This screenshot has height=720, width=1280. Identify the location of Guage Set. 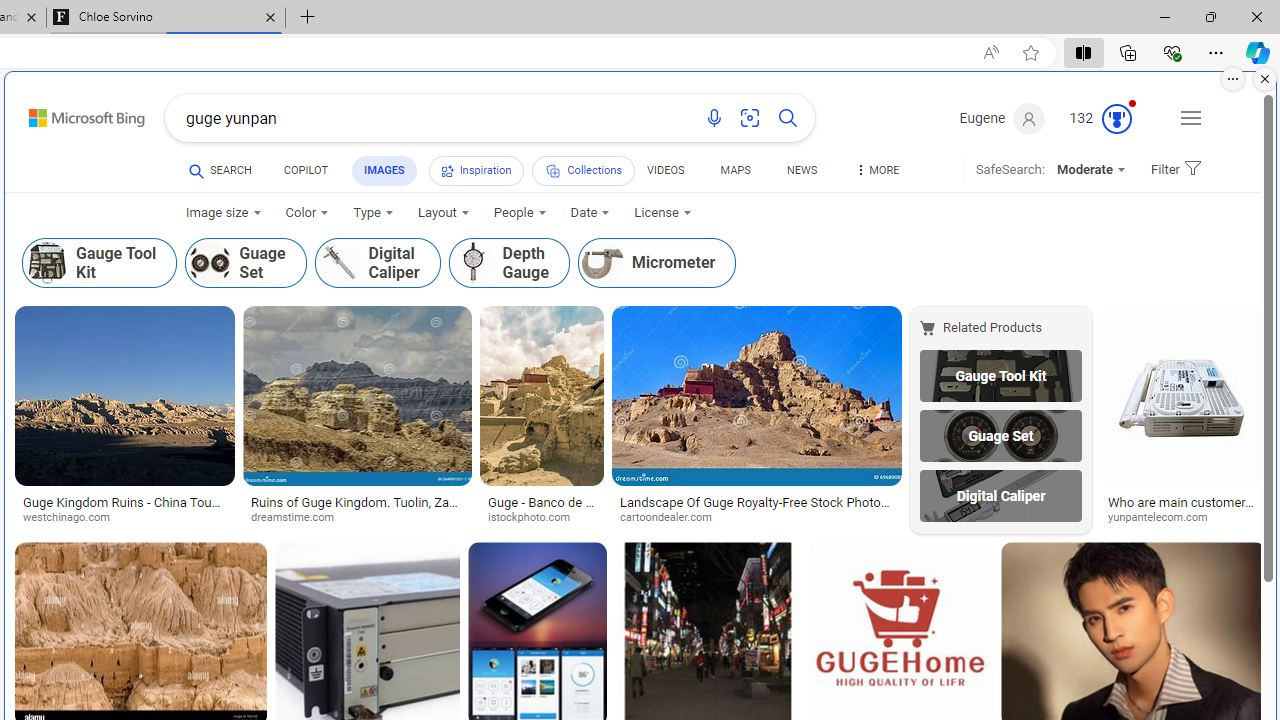
(1000, 436).